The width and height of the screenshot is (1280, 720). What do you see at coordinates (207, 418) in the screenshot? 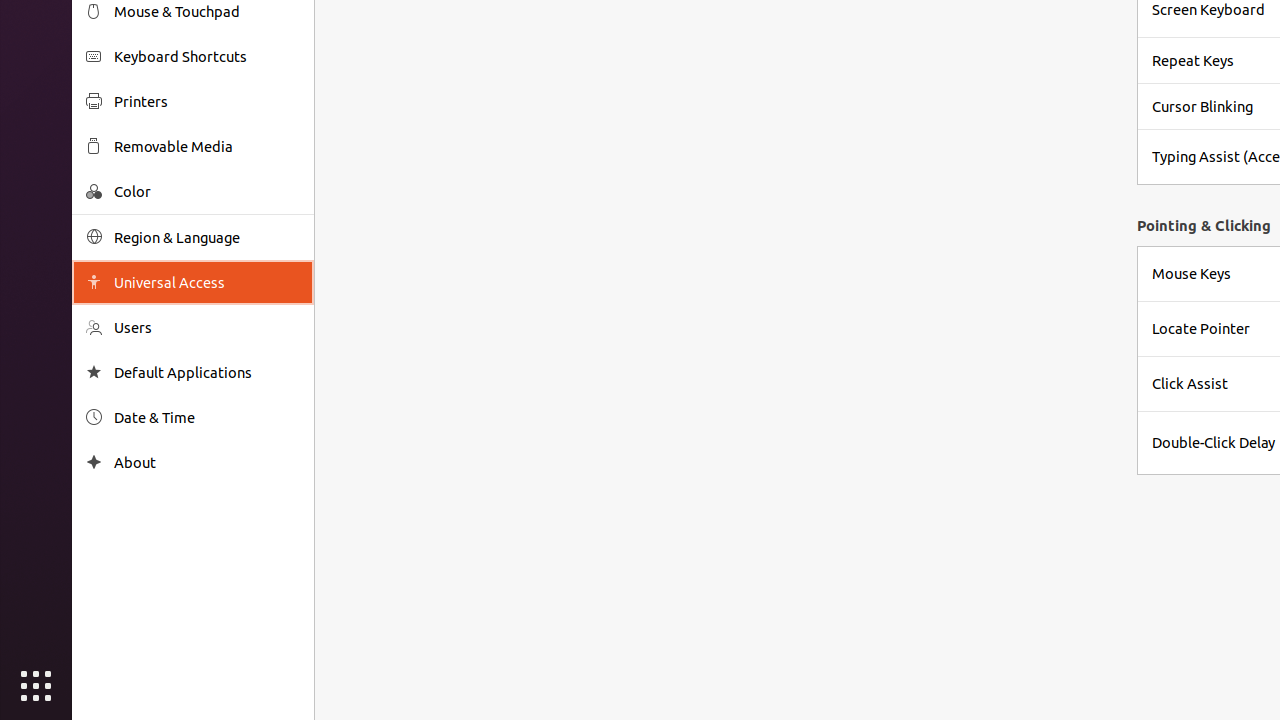
I see `Date & Time` at bounding box center [207, 418].